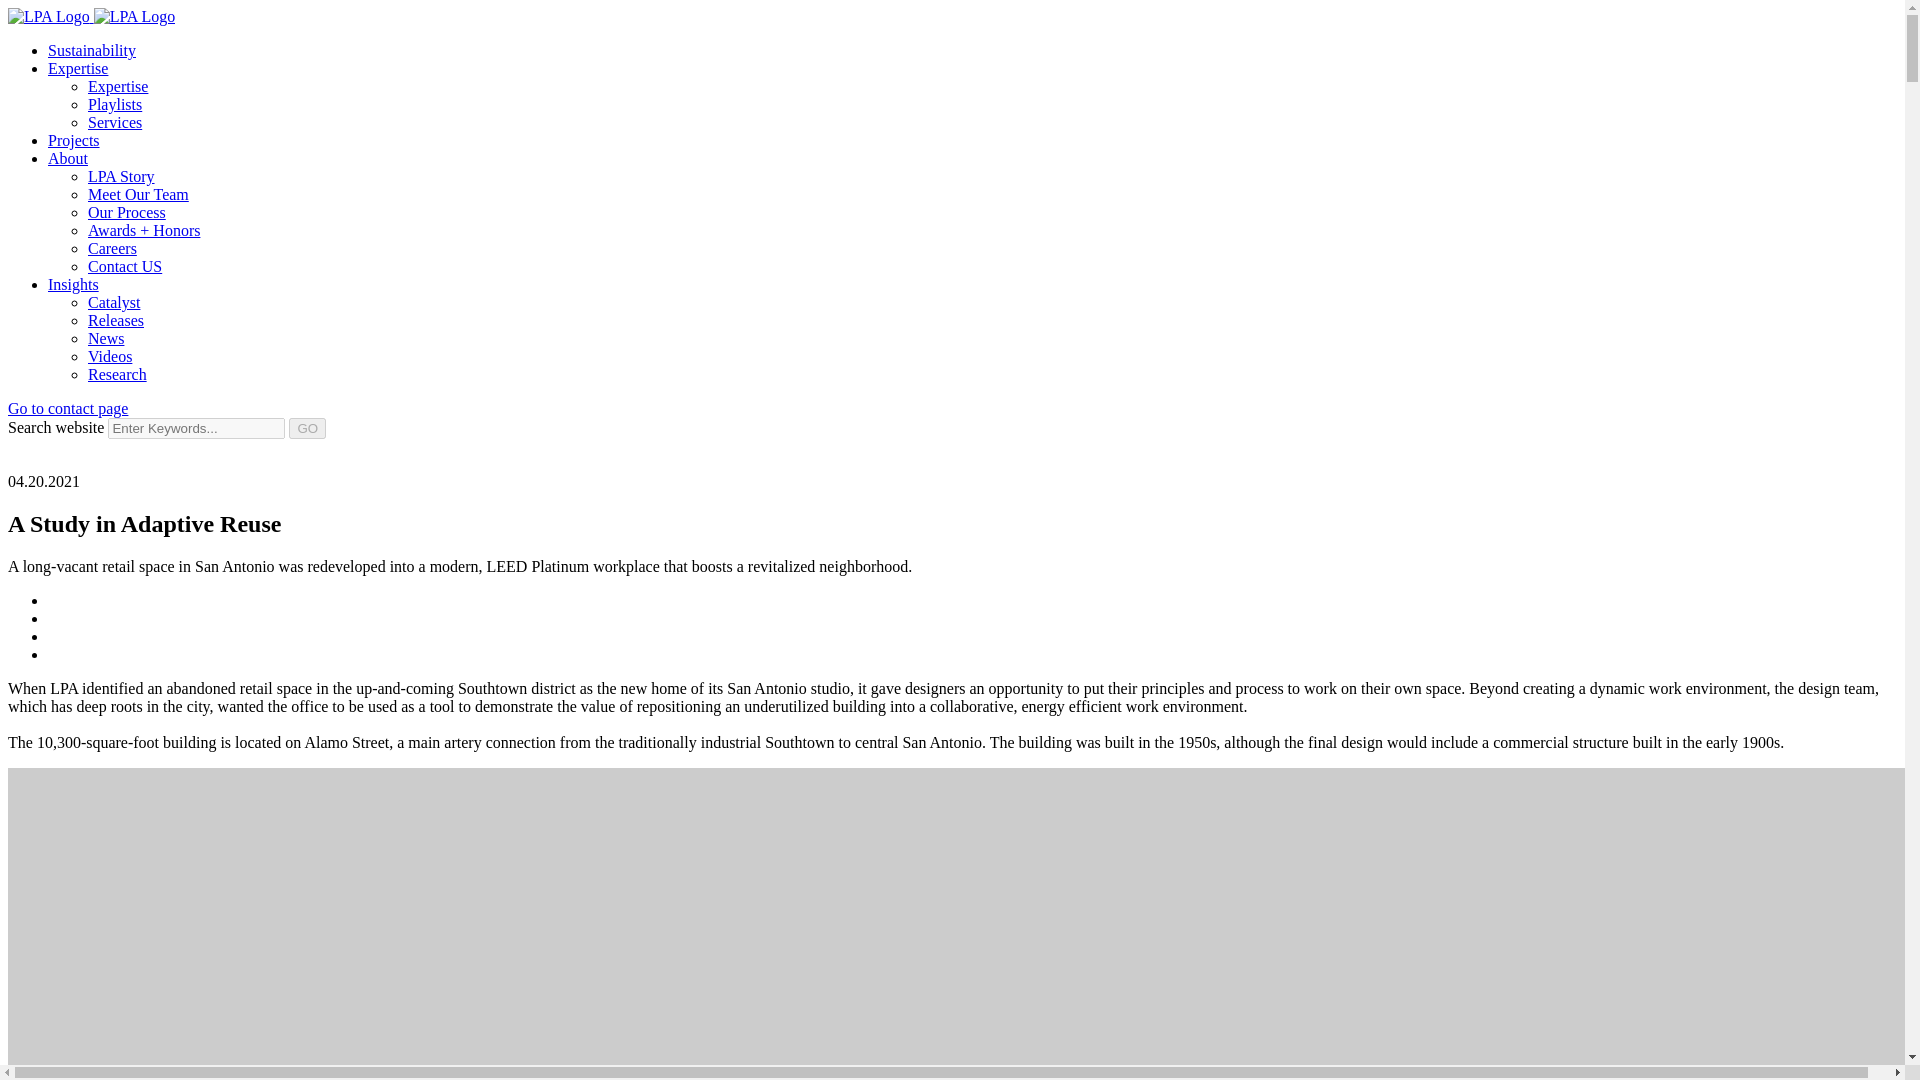 The image size is (1920, 1080). What do you see at coordinates (115, 104) in the screenshot?
I see `Playlists` at bounding box center [115, 104].